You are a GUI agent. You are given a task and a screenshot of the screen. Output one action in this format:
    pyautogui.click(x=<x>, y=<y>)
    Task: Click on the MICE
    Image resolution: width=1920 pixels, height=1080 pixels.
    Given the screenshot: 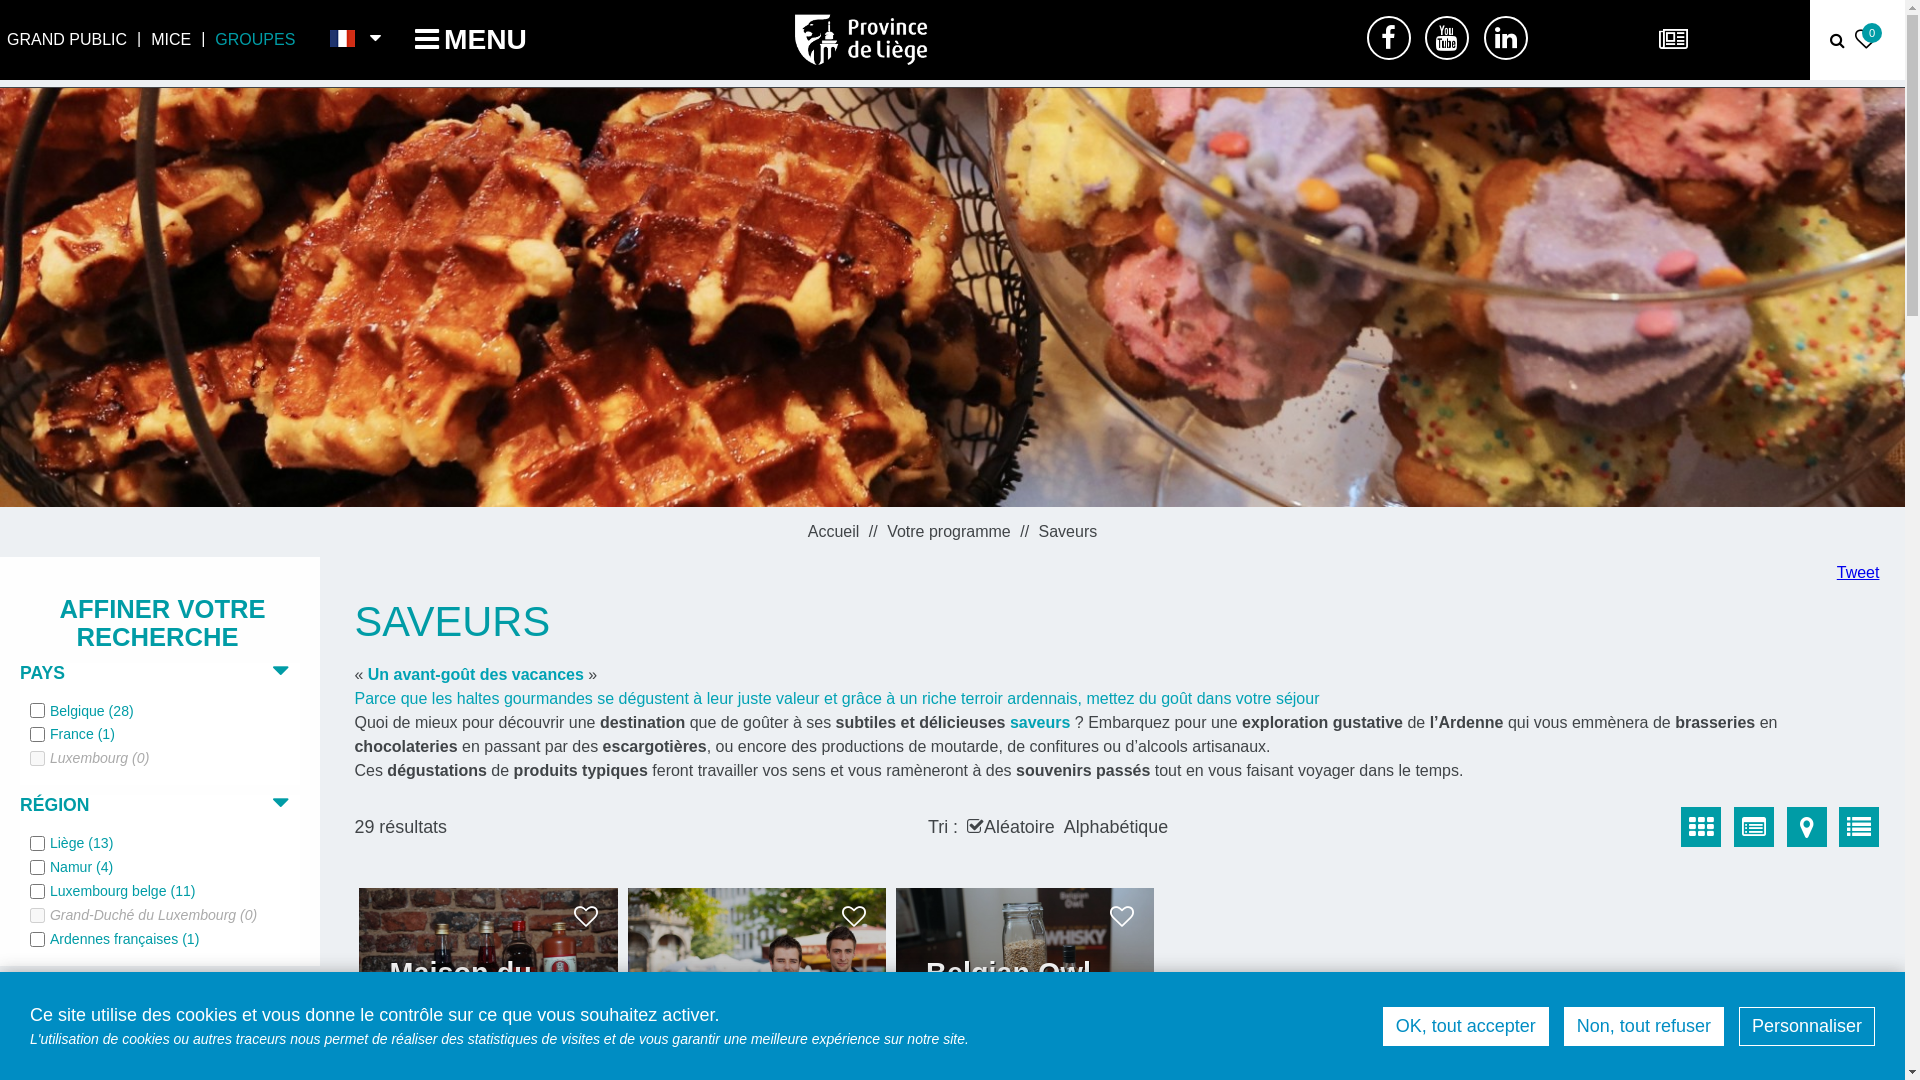 What is the action you would take?
    pyautogui.click(x=171, y=40)
    